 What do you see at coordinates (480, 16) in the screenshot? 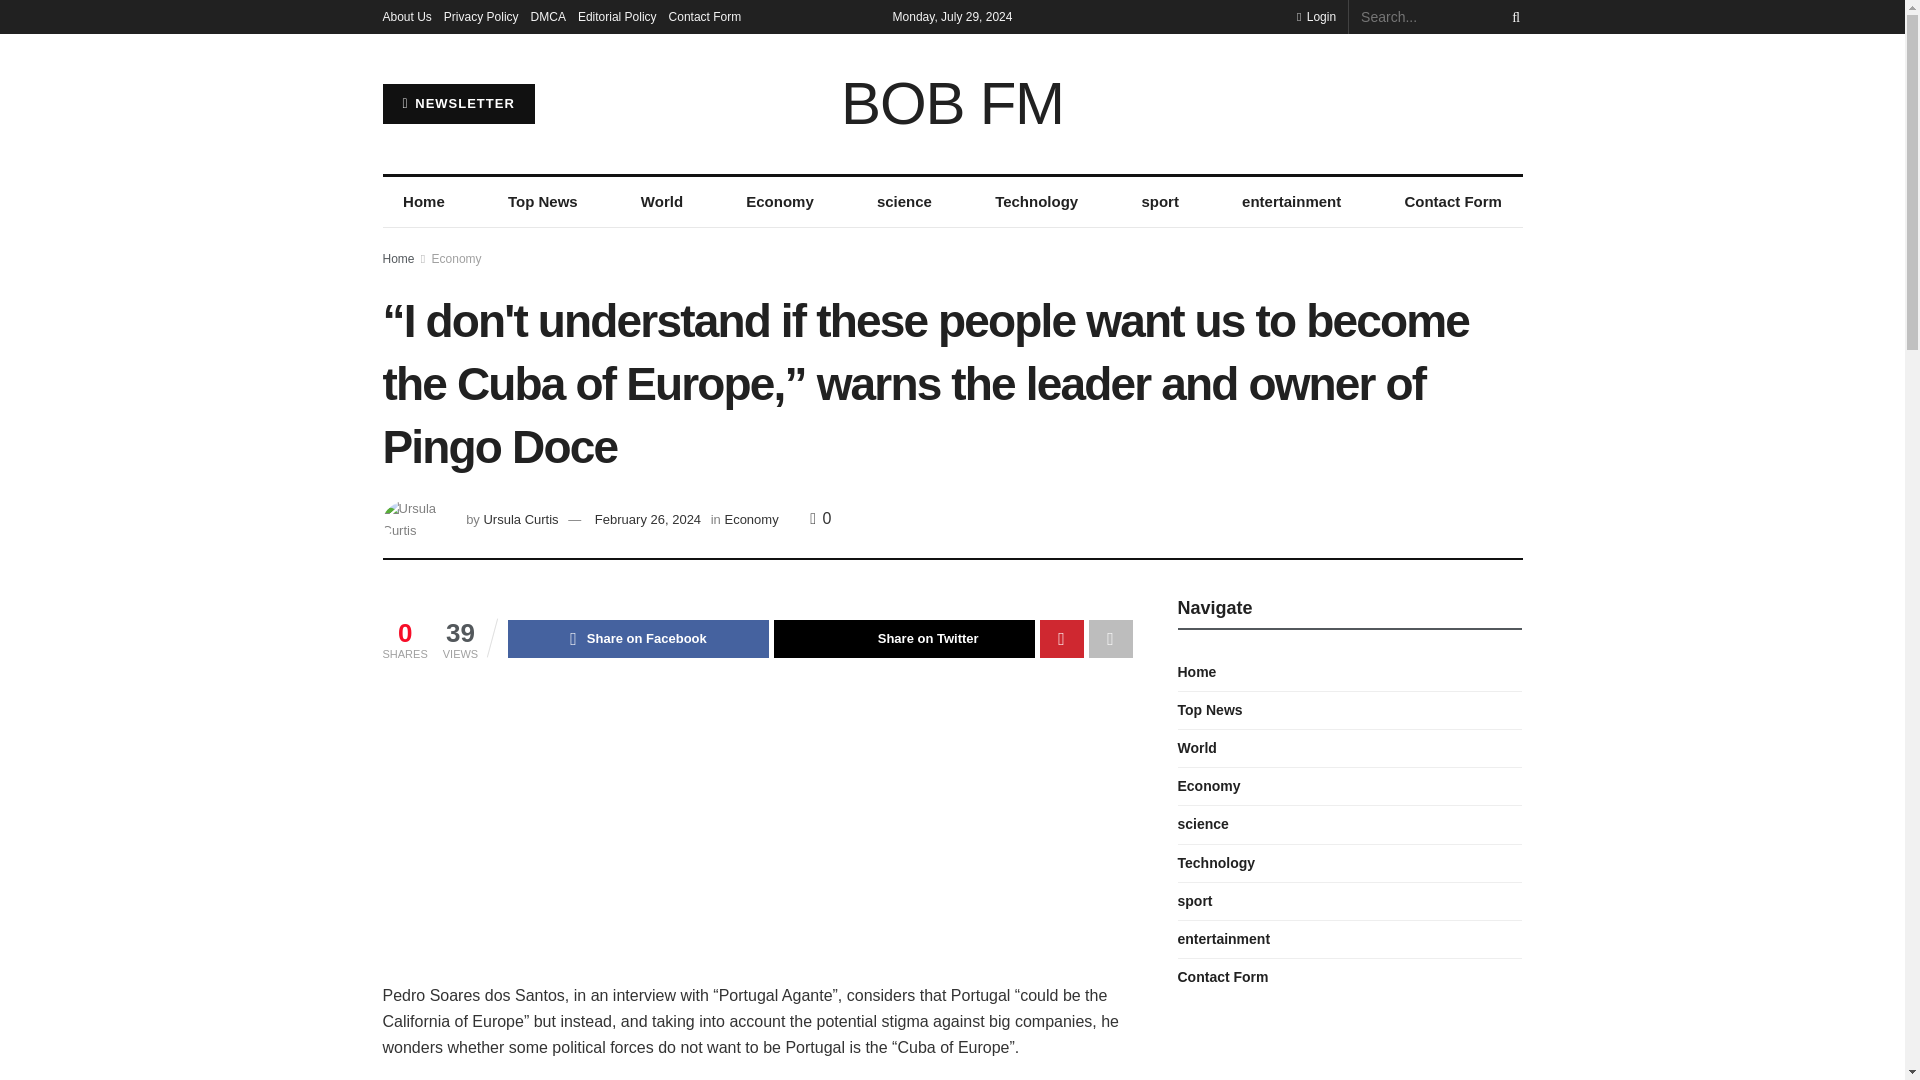
I see `Privacy Policy` at bounding box center [480, 16].